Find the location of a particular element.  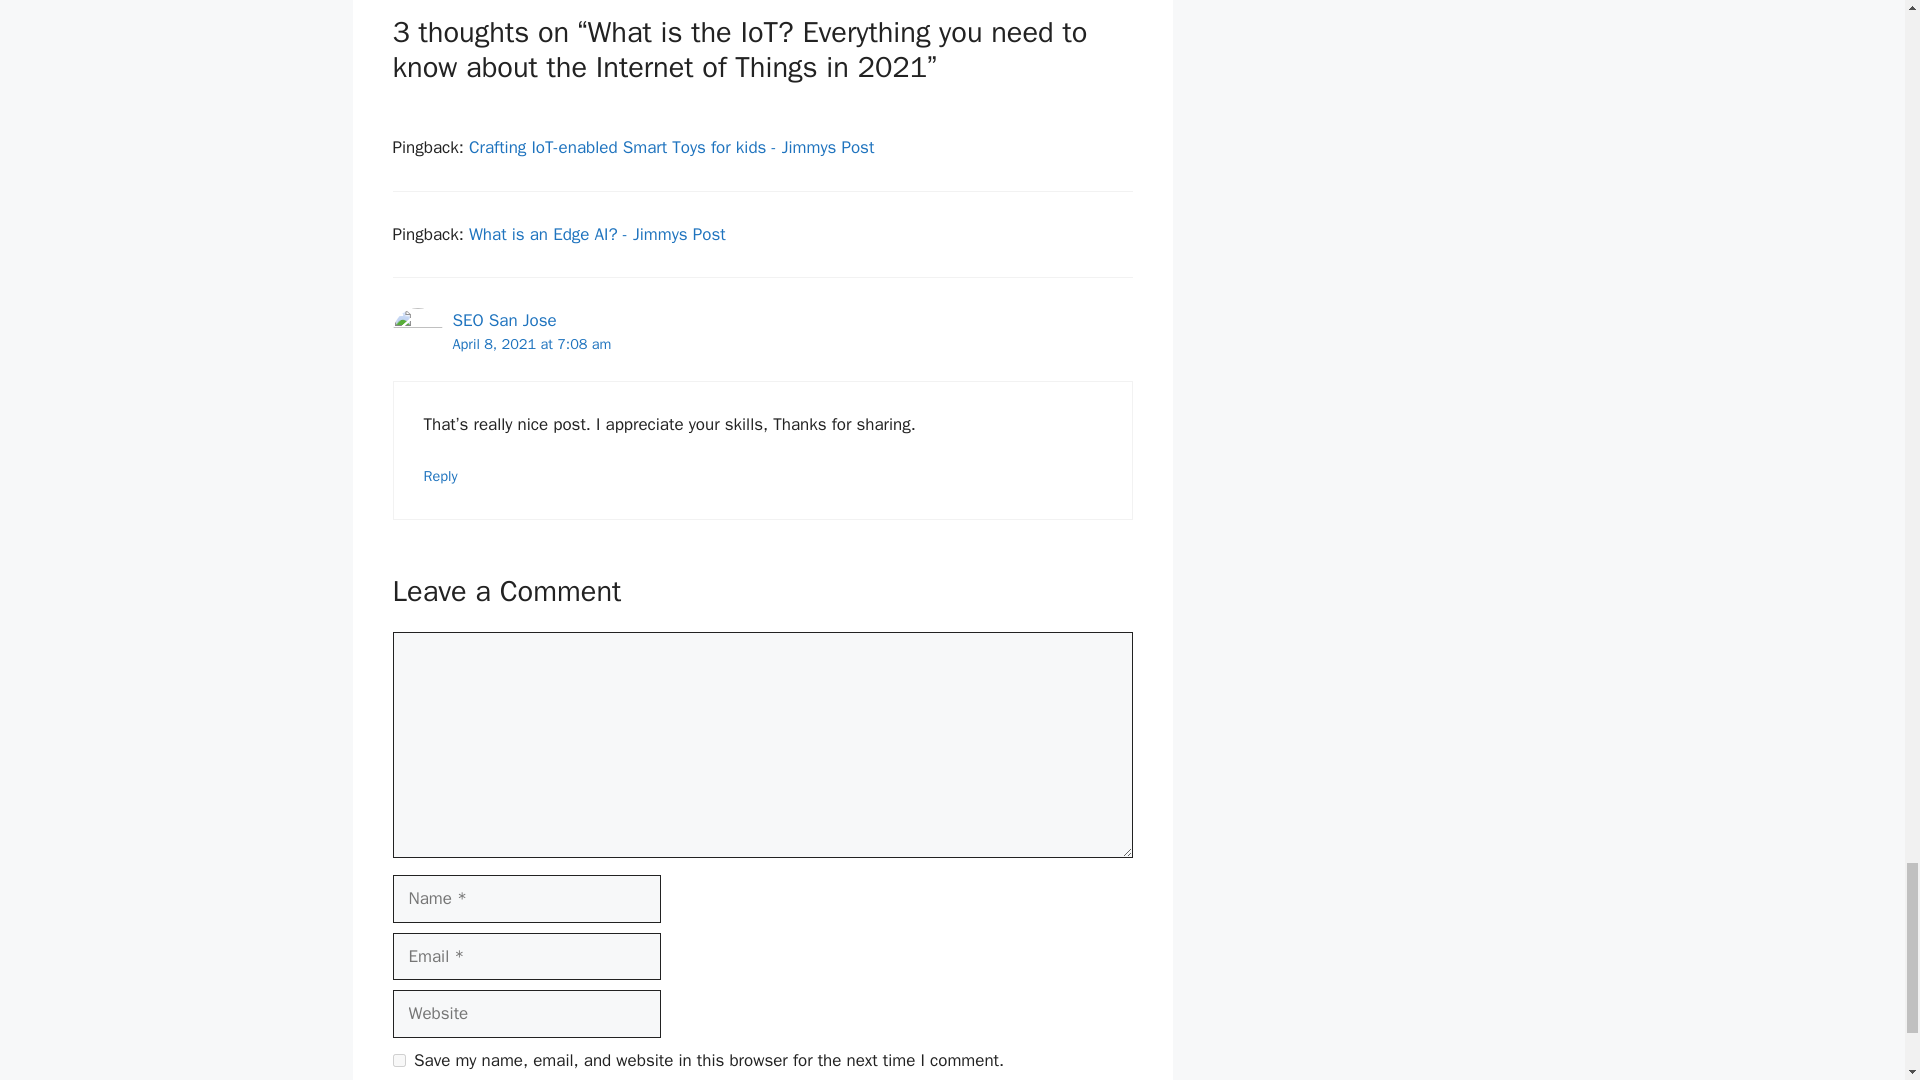

Crafting IoT-enabled Smart Toys for kids - Jimmys Post is located at coordinates (670, 147).